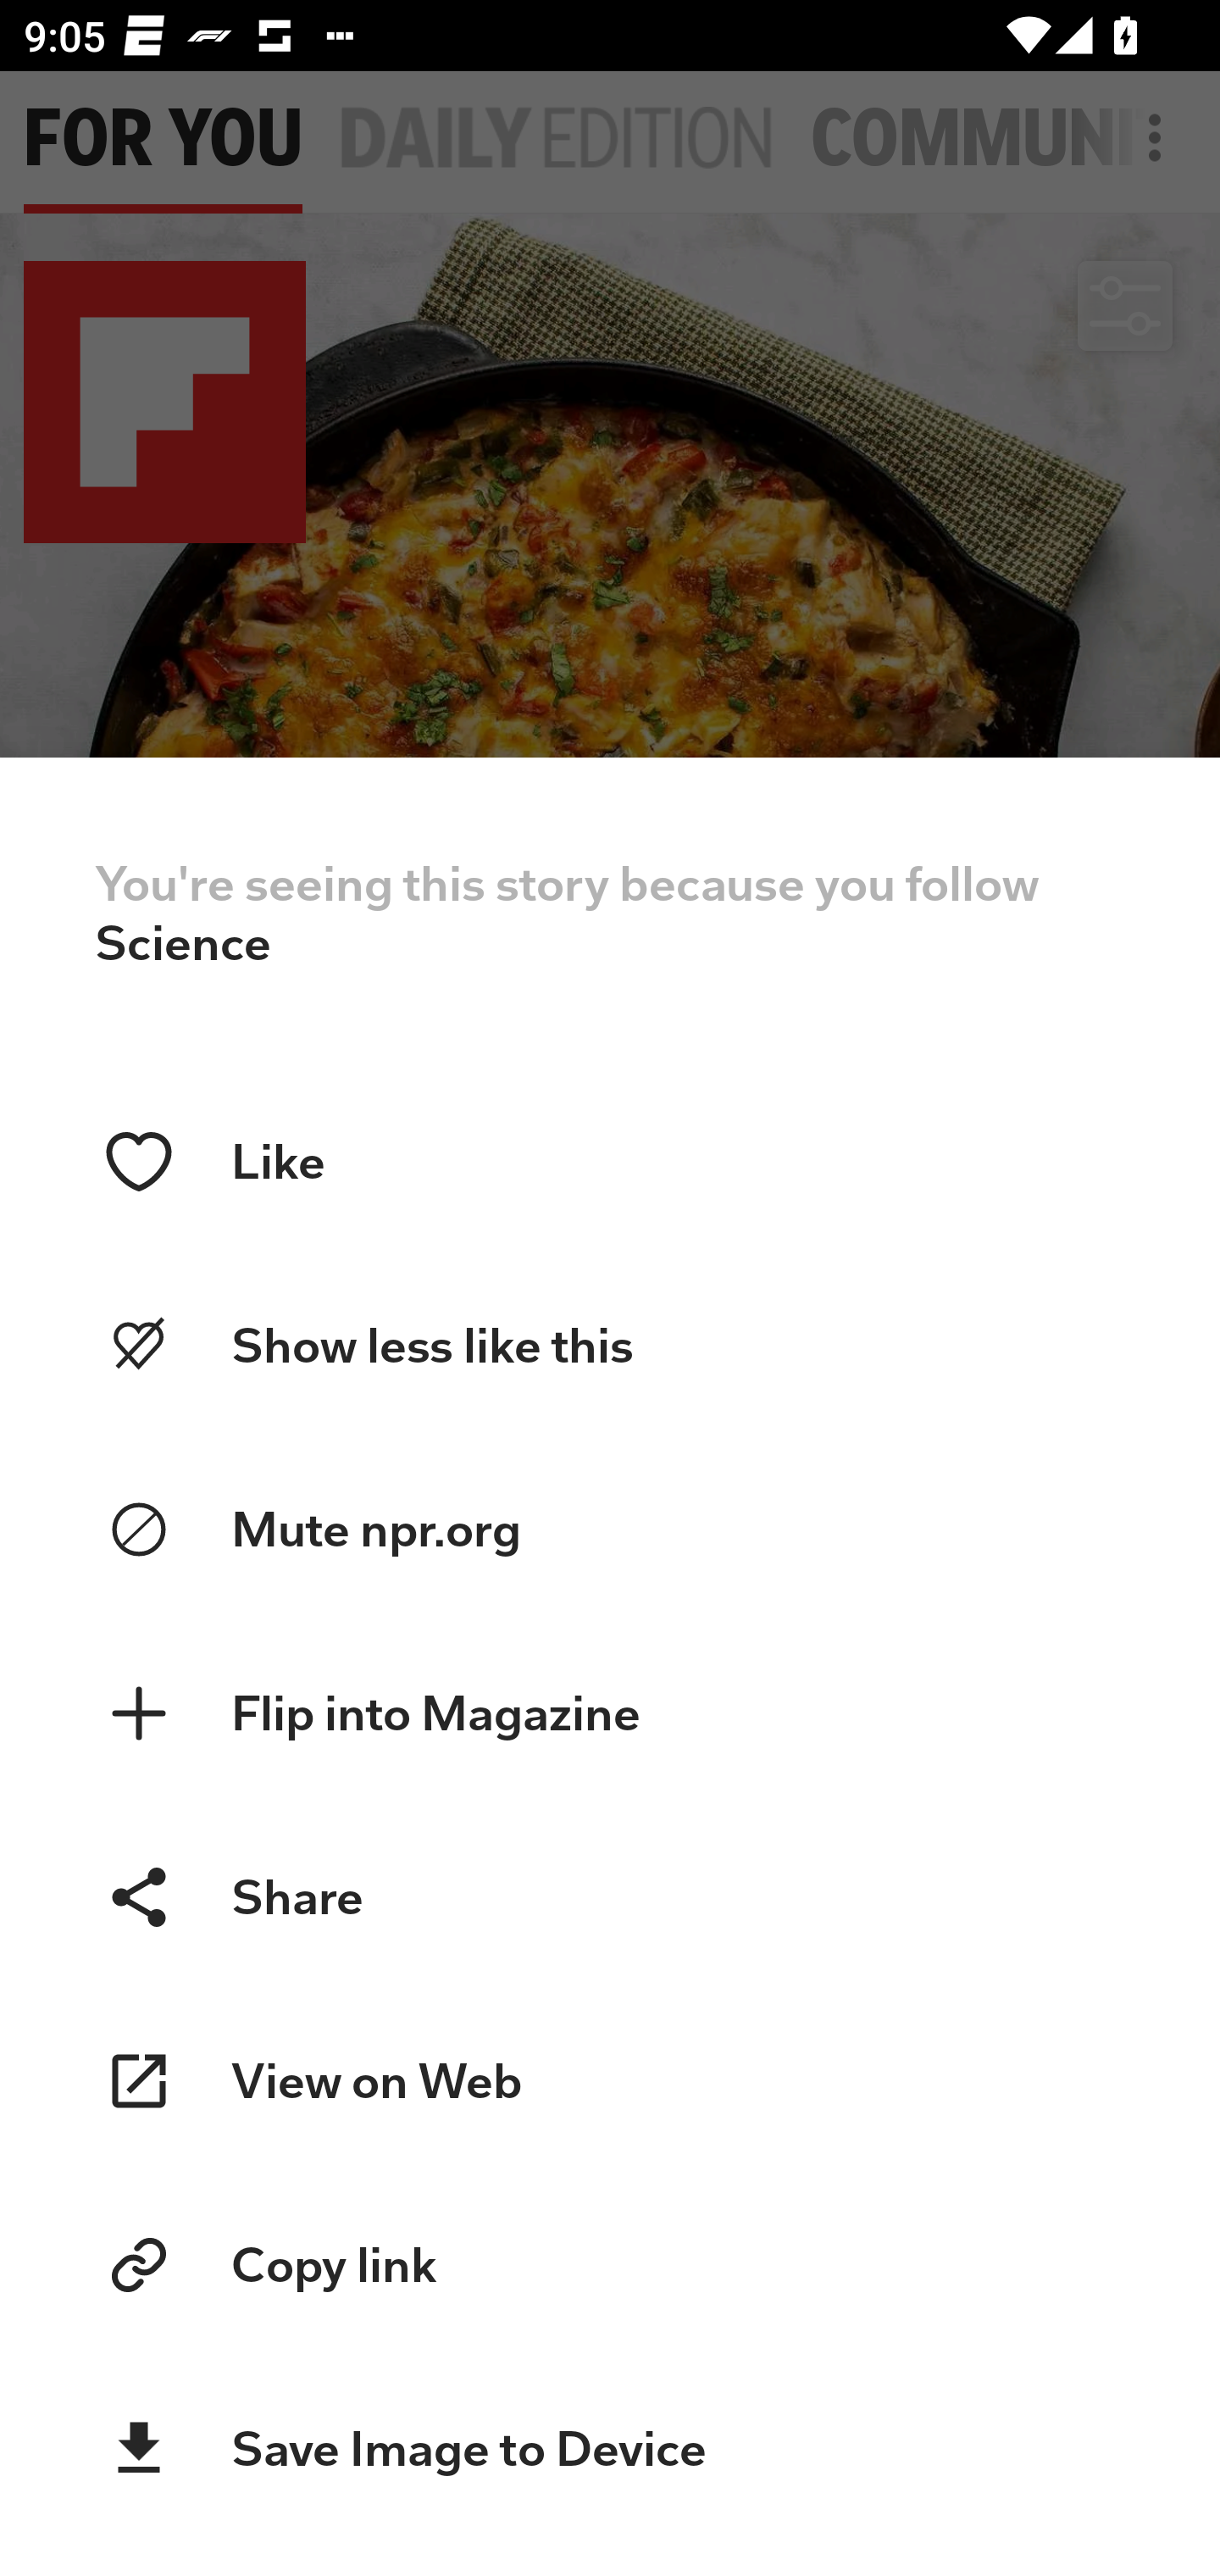 Image resolution: width=1220 pixels, height=2576 pixels. I want to click on Like, so click(610, 1161).